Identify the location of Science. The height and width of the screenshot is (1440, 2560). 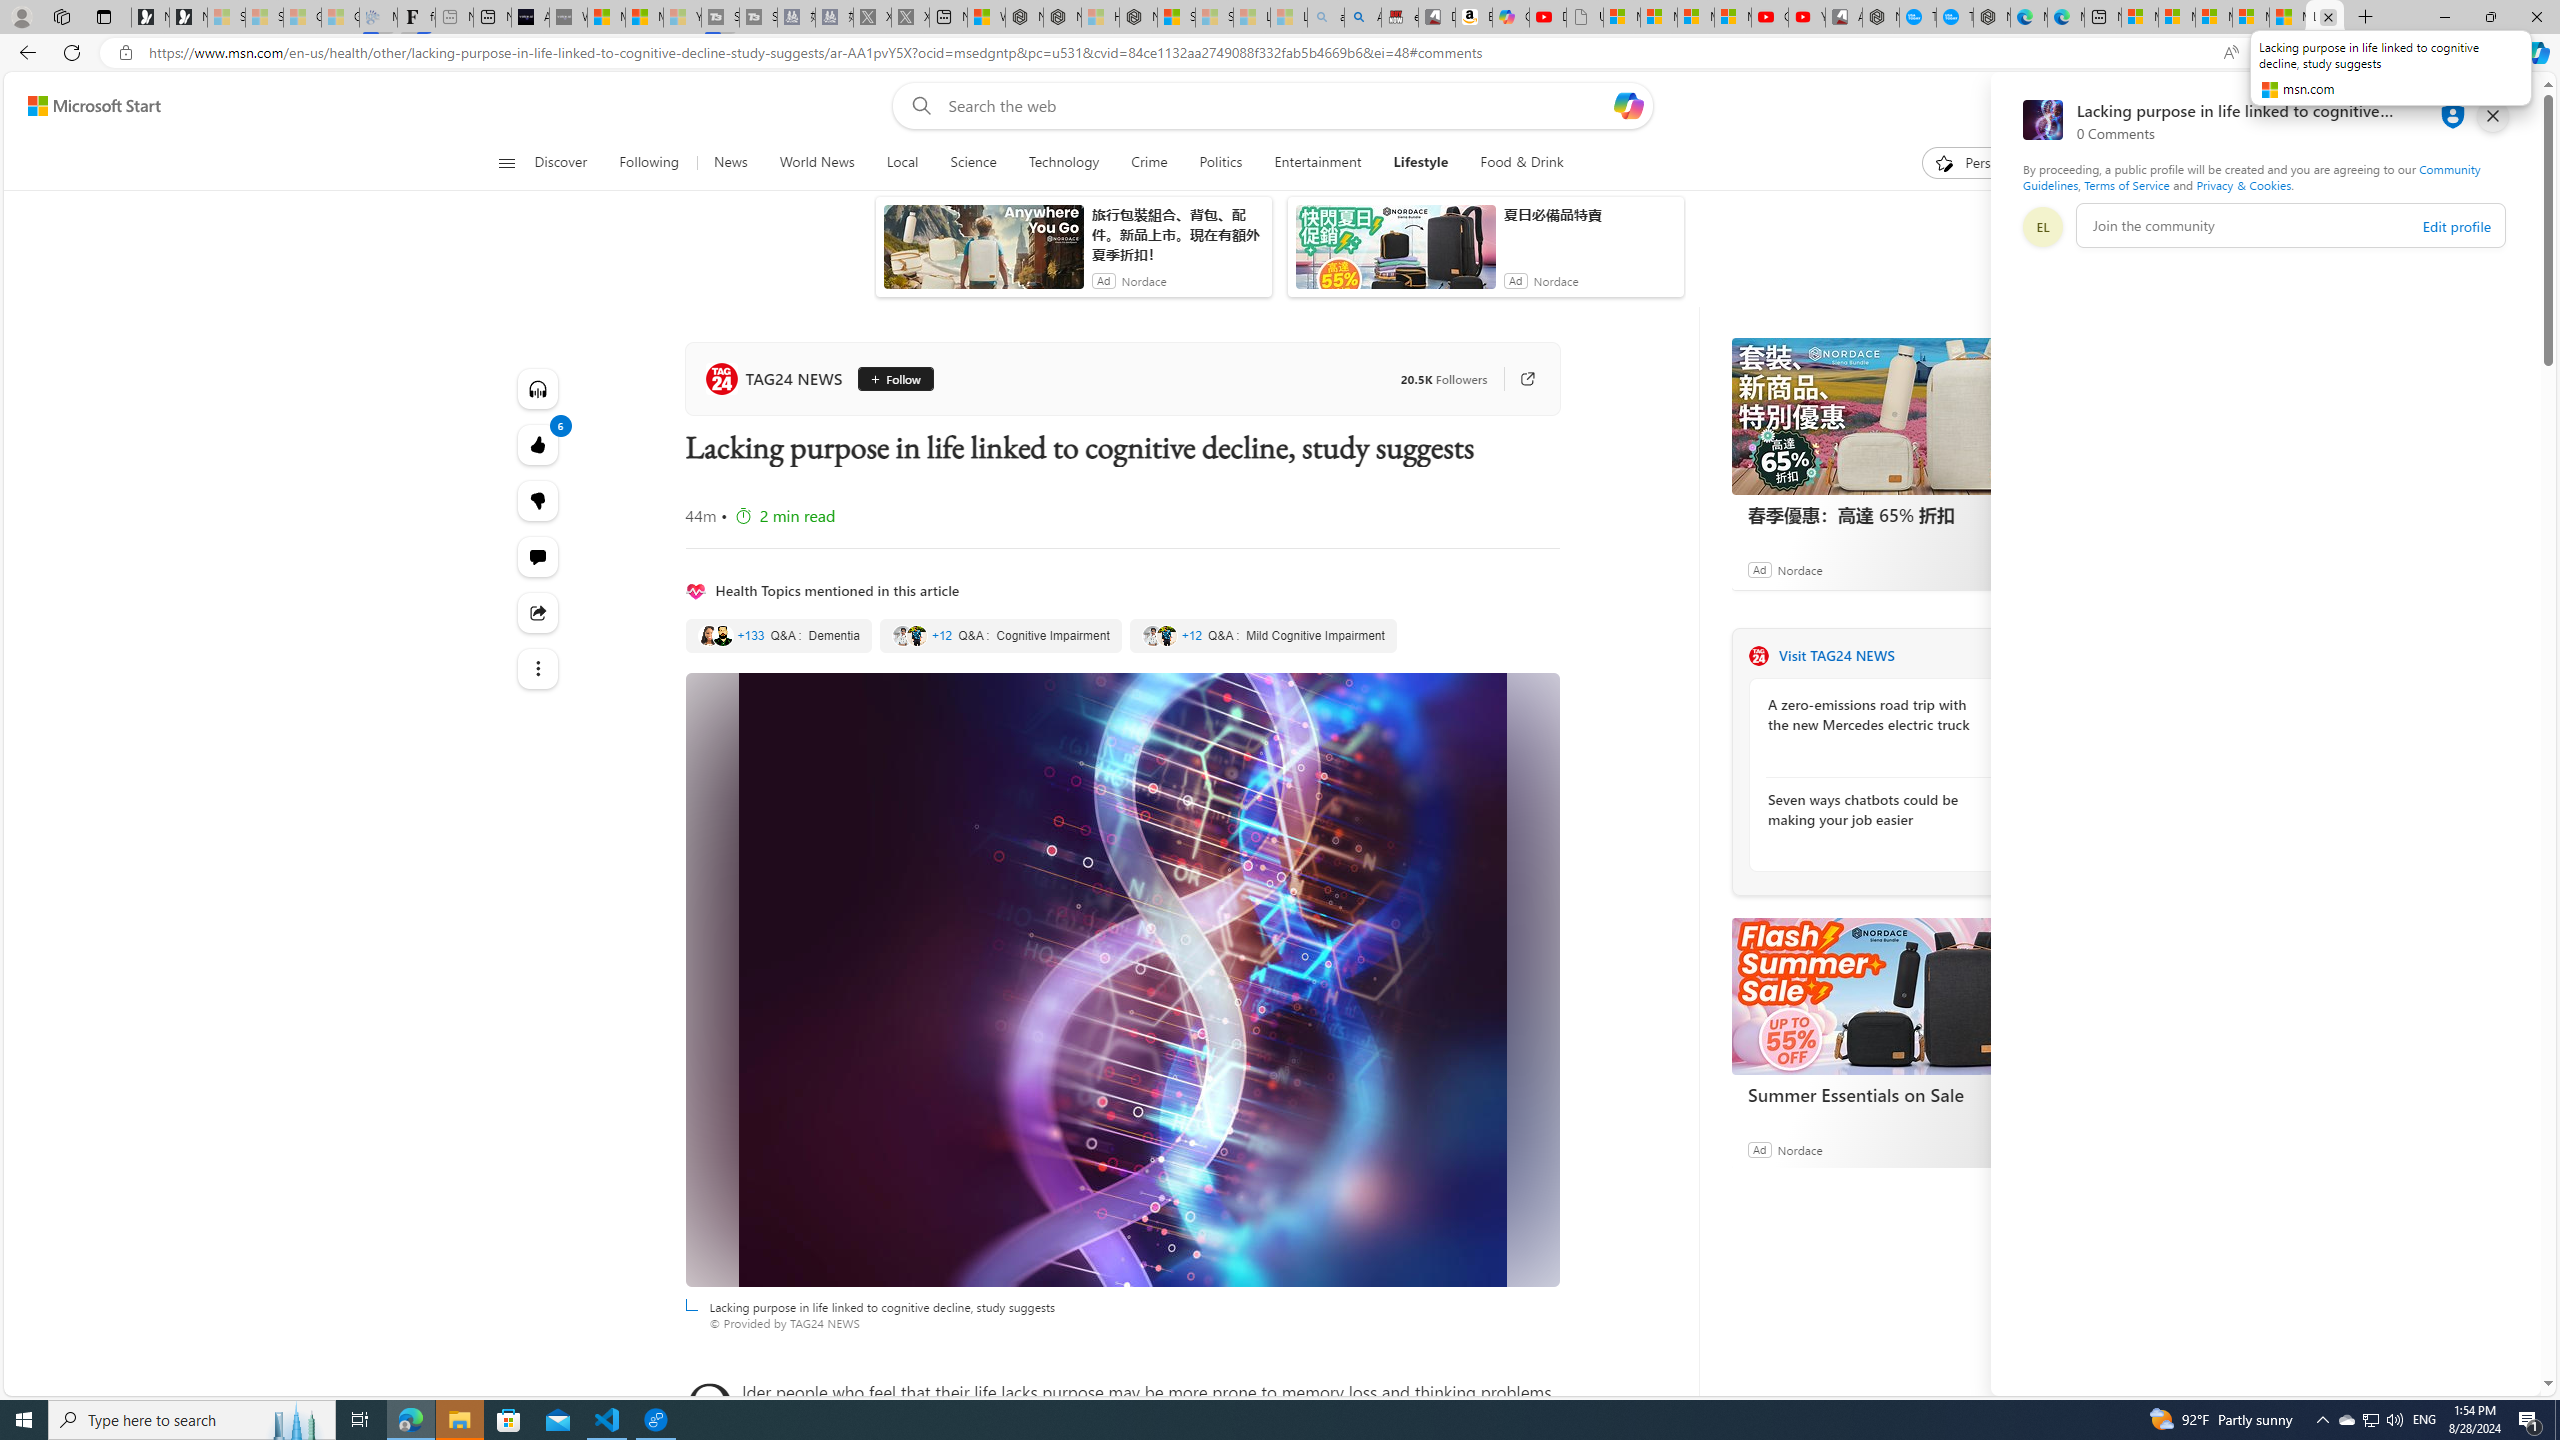
(972, 163).